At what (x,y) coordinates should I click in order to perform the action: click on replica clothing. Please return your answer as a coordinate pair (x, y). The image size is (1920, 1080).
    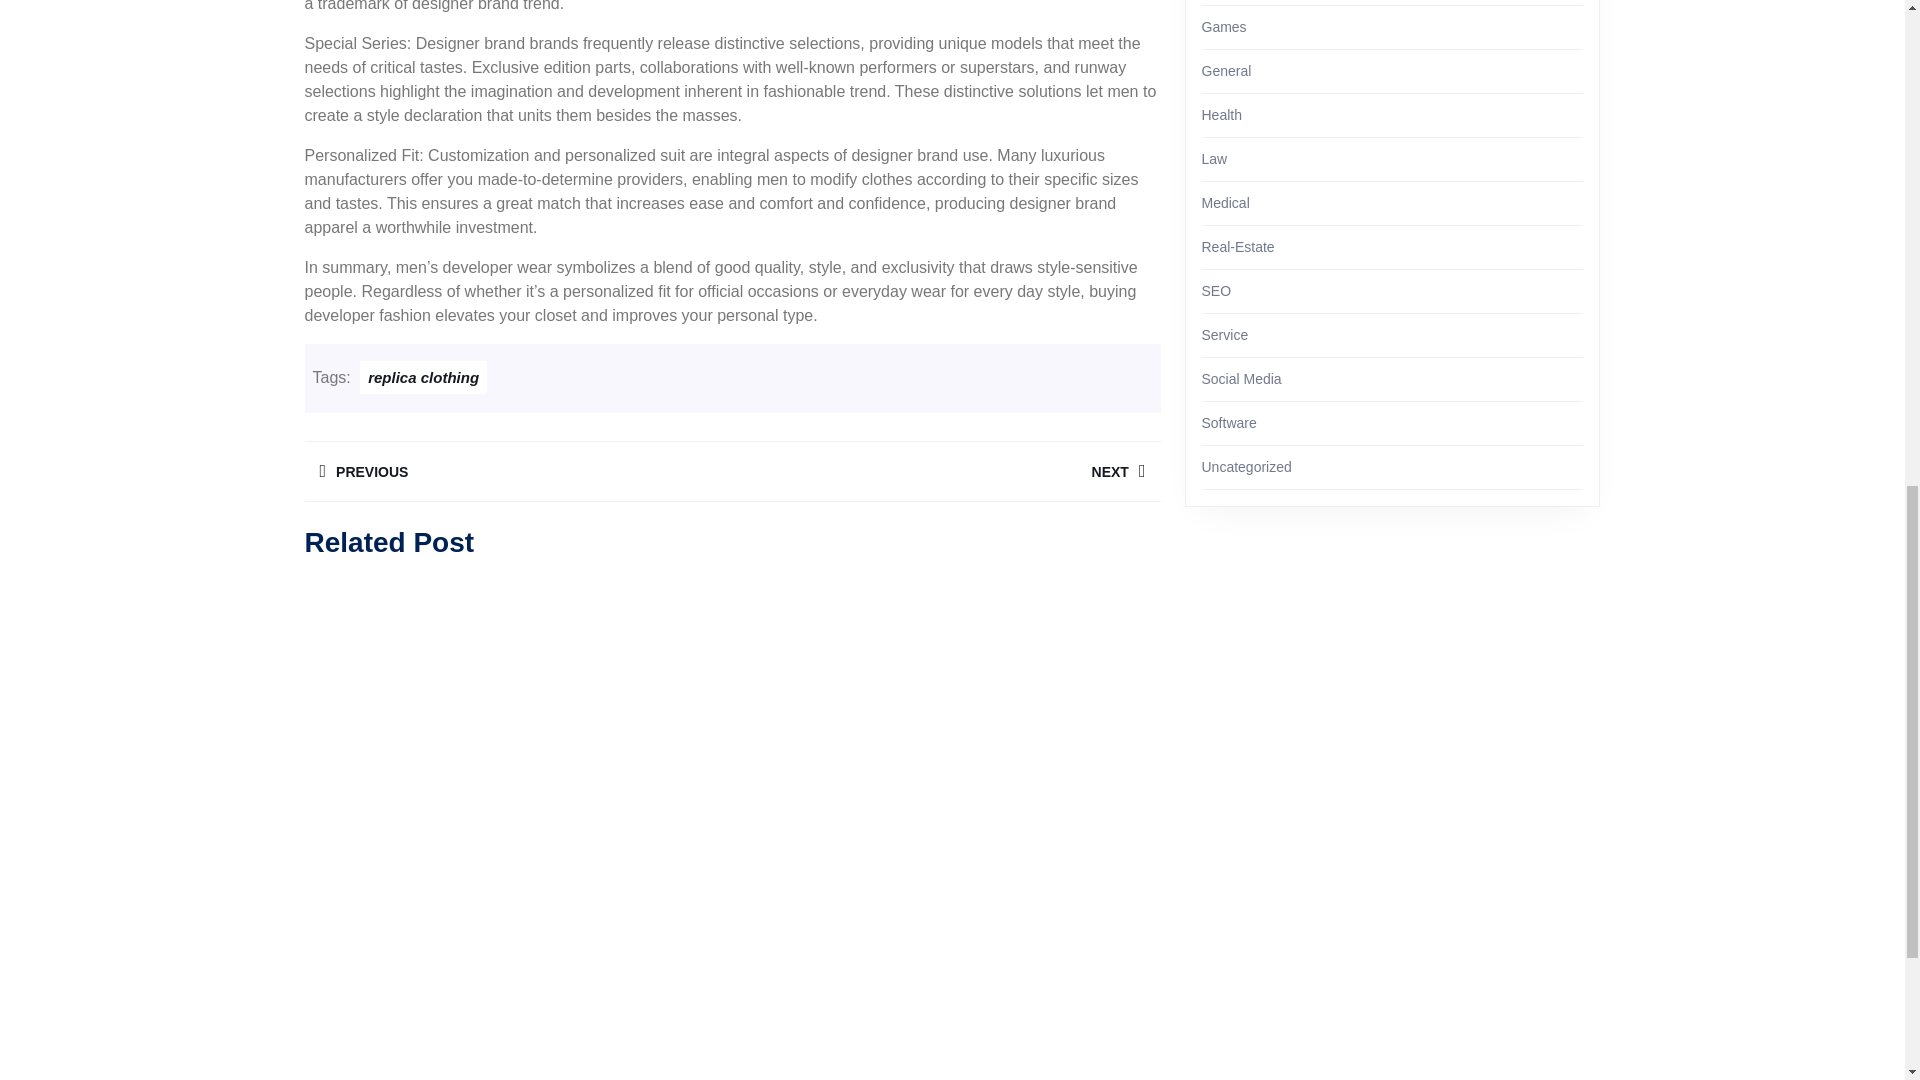
    Looking at the image, I should click on (424, 377).